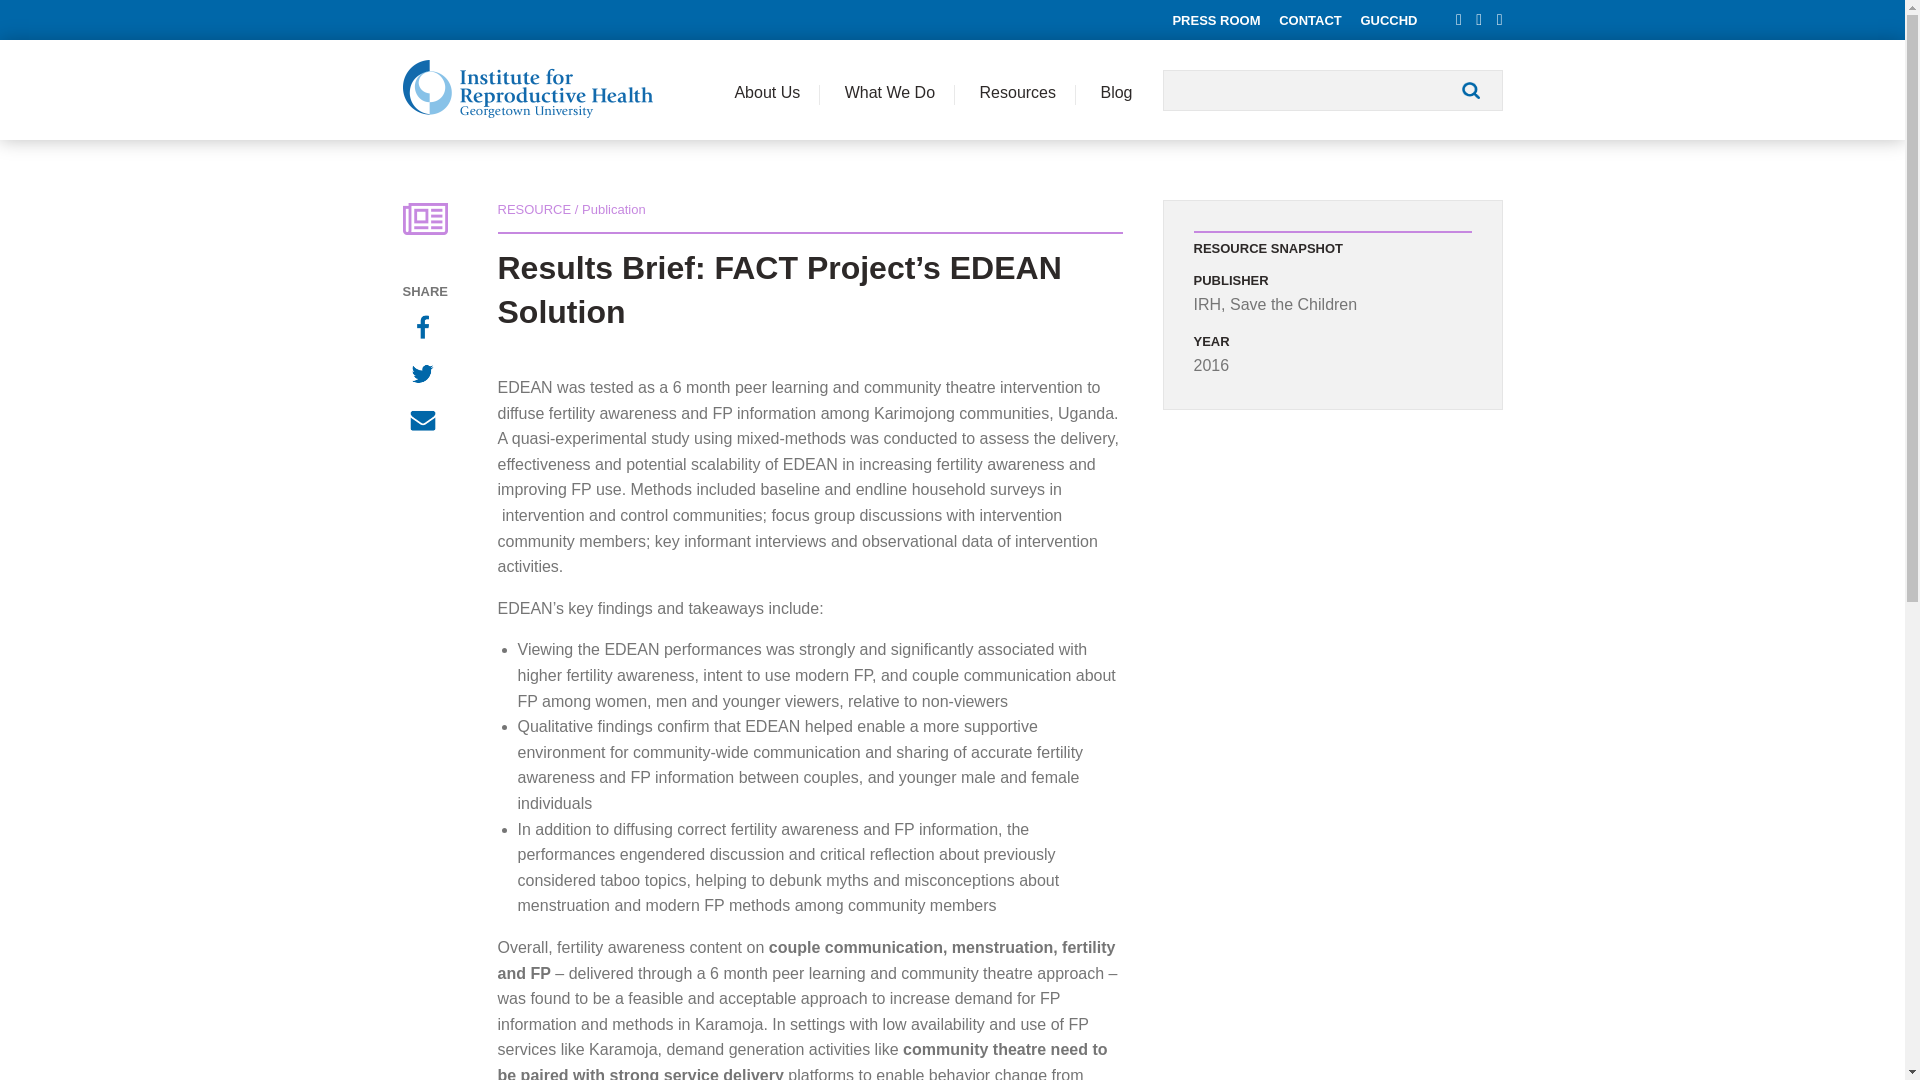 This screenshot has width=1920, height=1080. I want to click on Blog, so click(1116, 90).